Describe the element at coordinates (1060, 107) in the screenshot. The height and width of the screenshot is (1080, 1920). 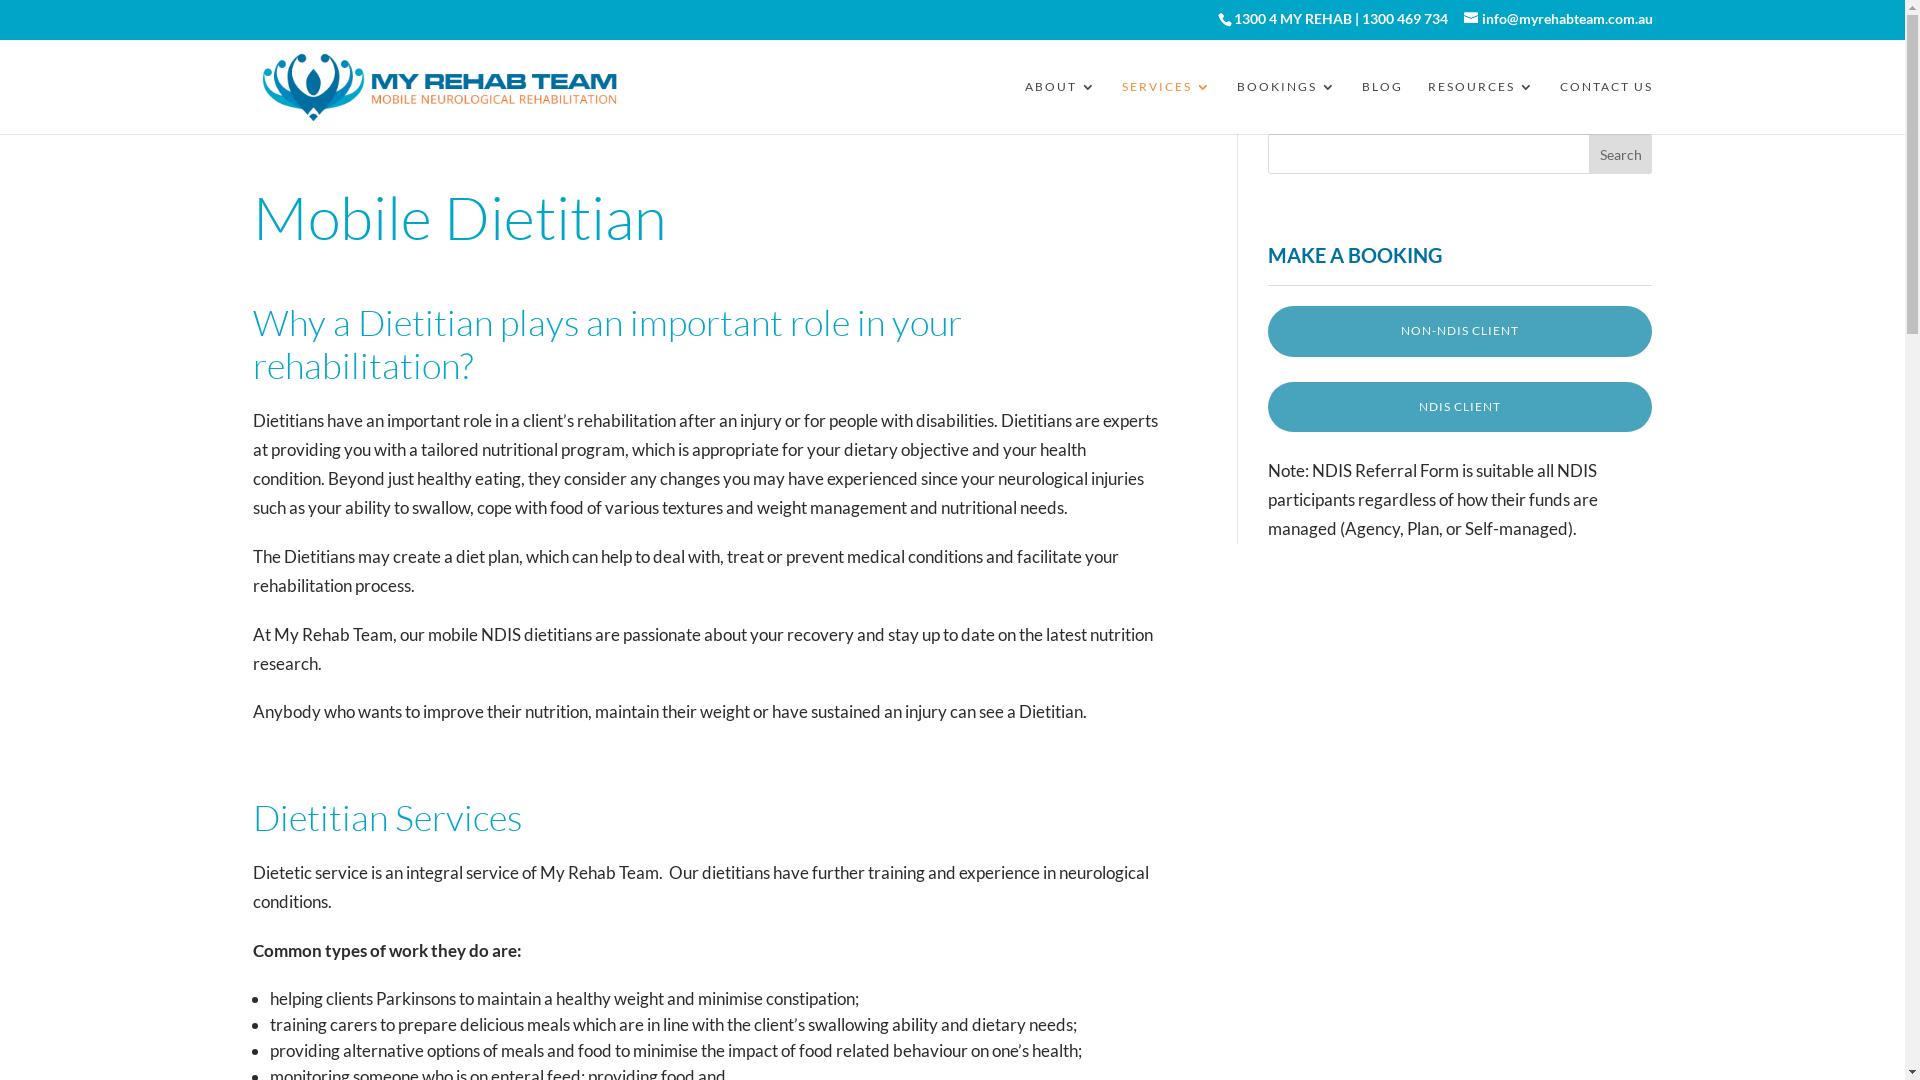
I see `ABOUT` at that location.